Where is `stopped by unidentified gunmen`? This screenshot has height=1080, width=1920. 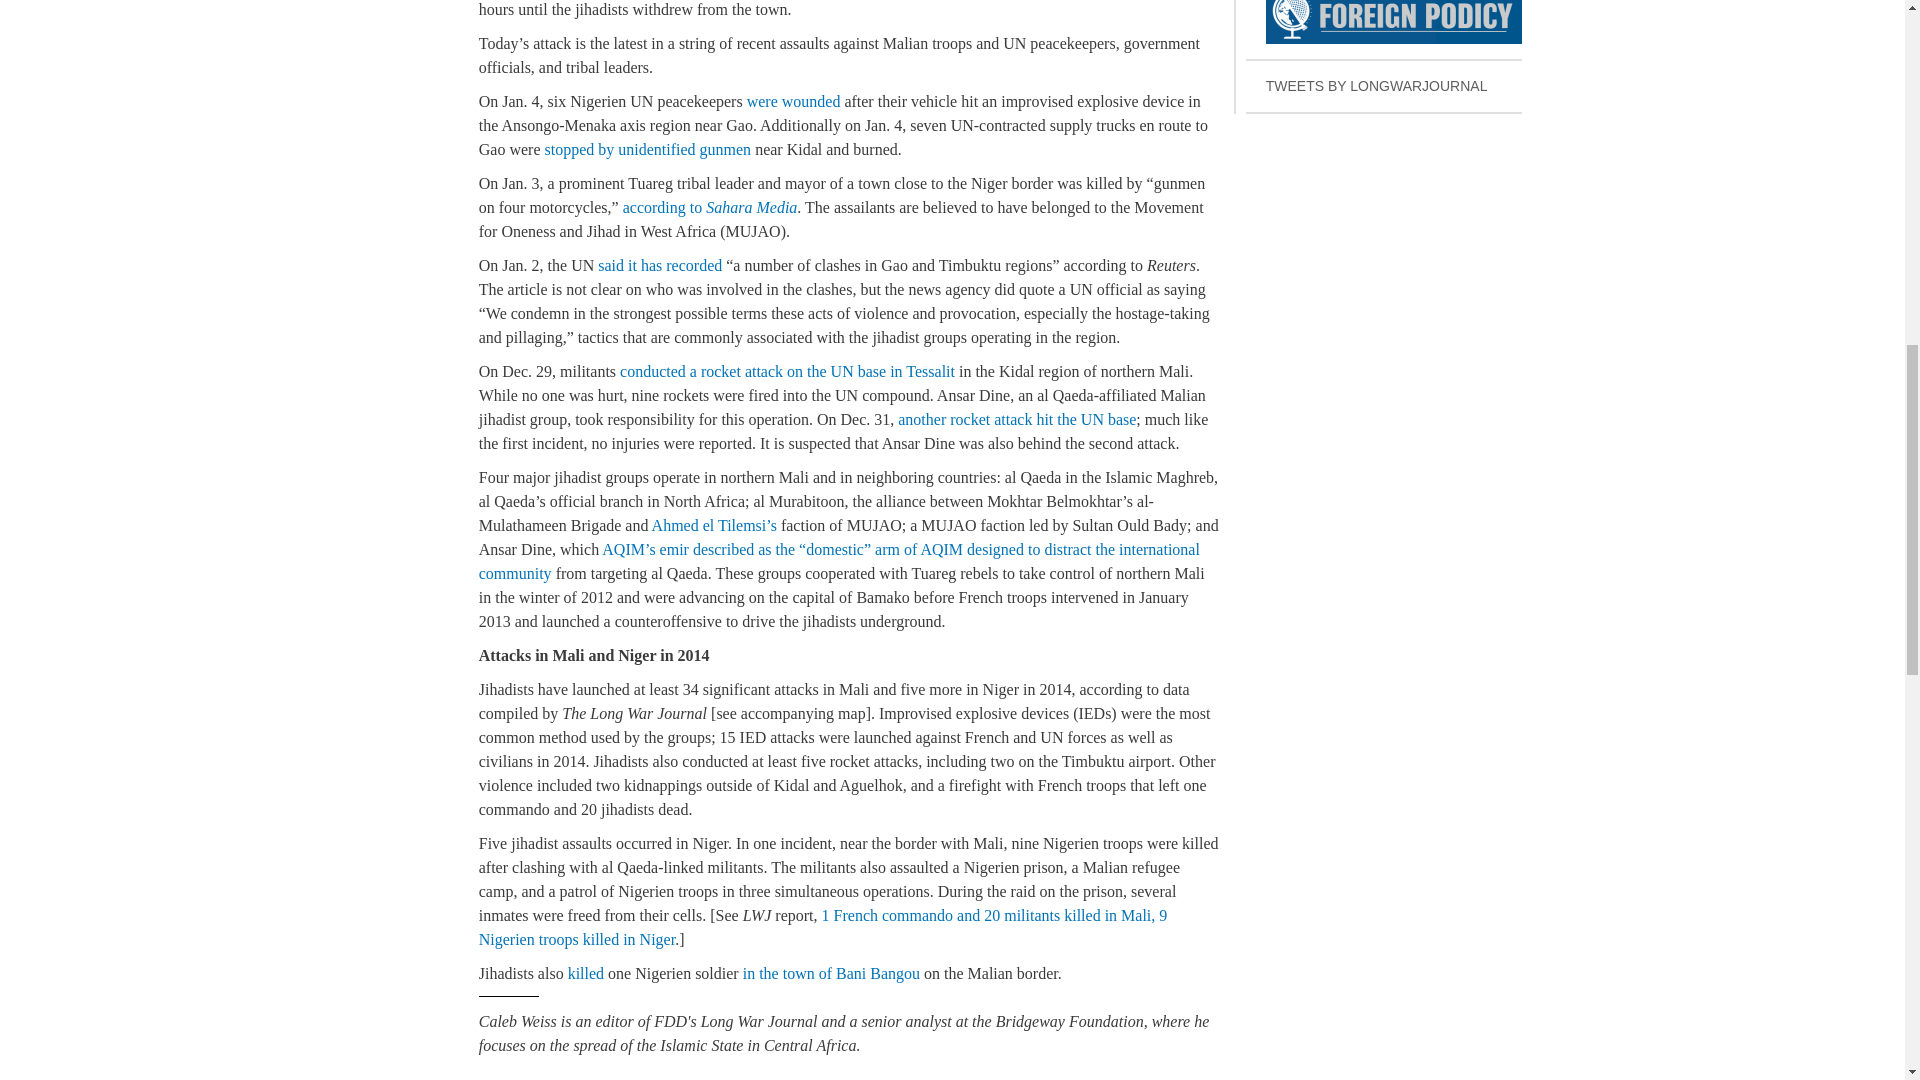 stopped by unidentified gunmen is located at coordinates (646, 149).